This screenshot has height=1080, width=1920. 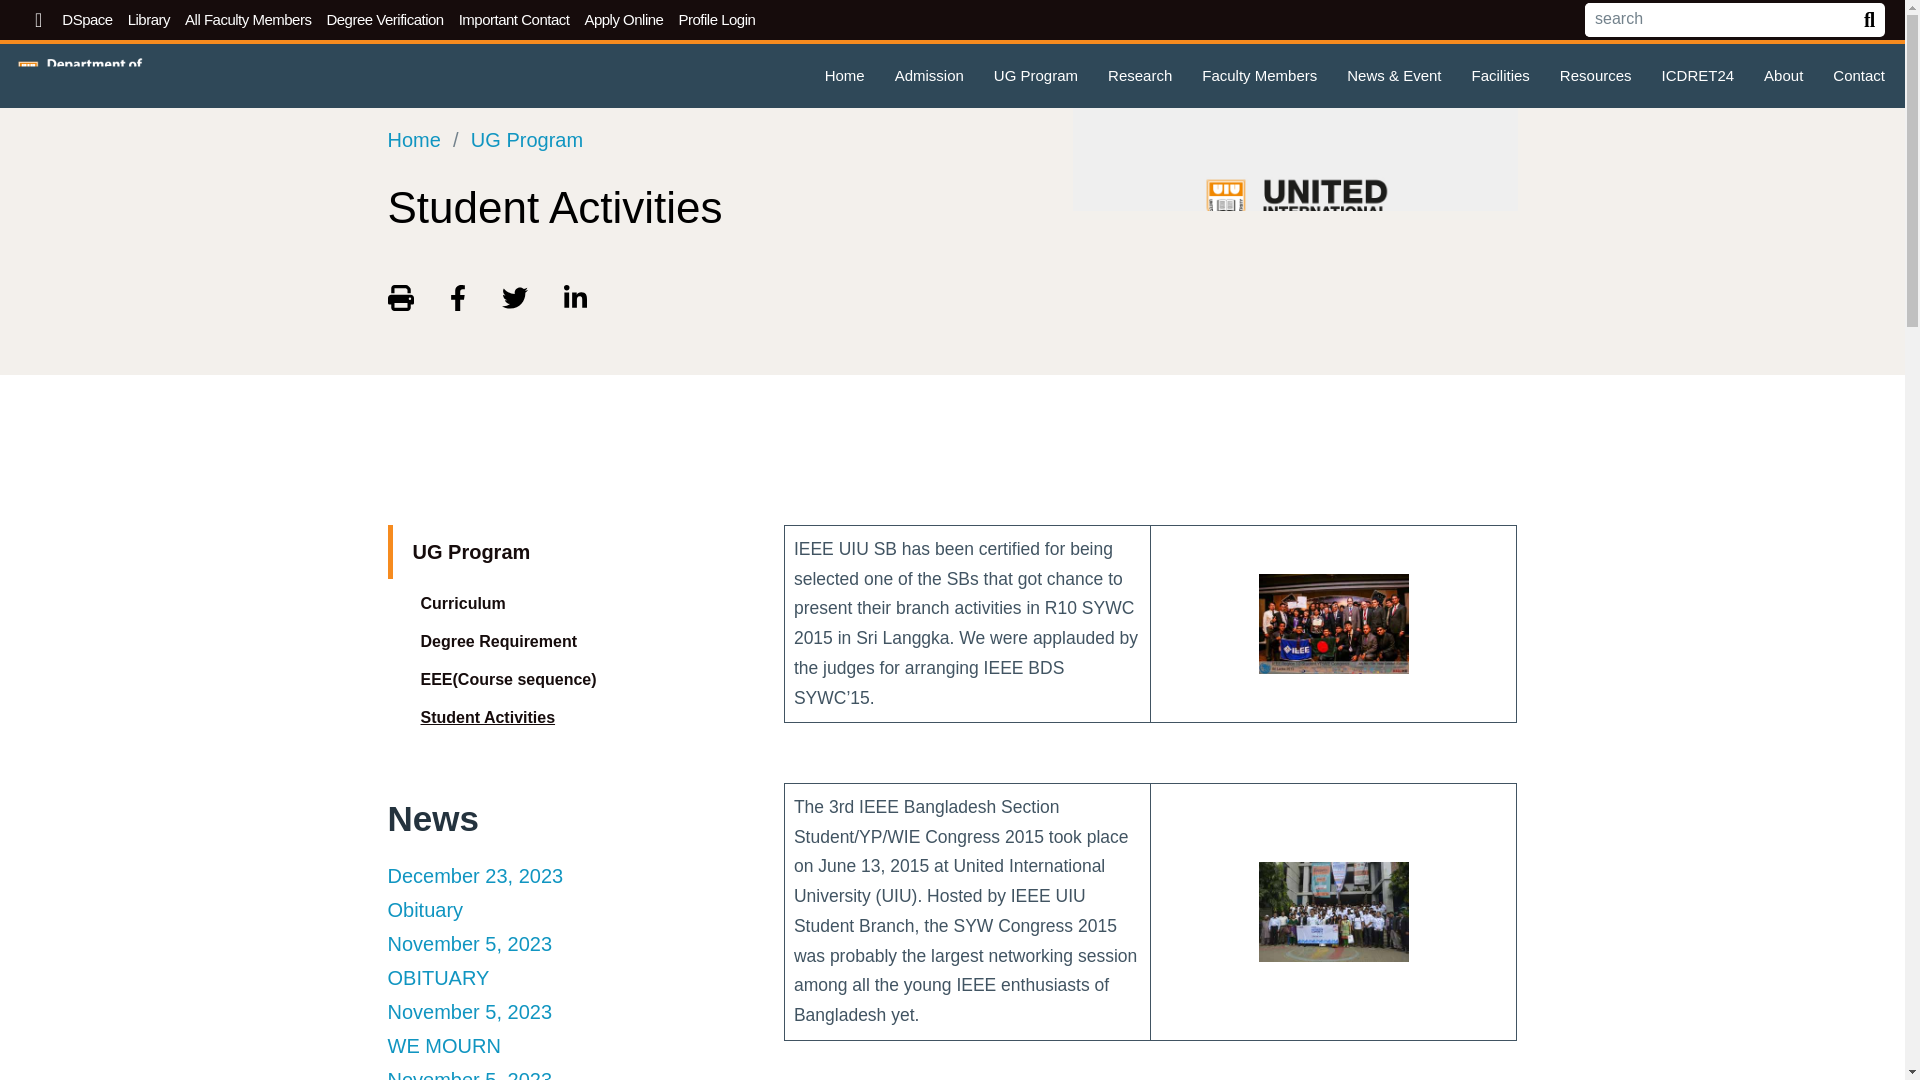 What do you see at coordinates (624, 24) in the screenshot?
I see `Apply Online` at bounding box center [624, 24].